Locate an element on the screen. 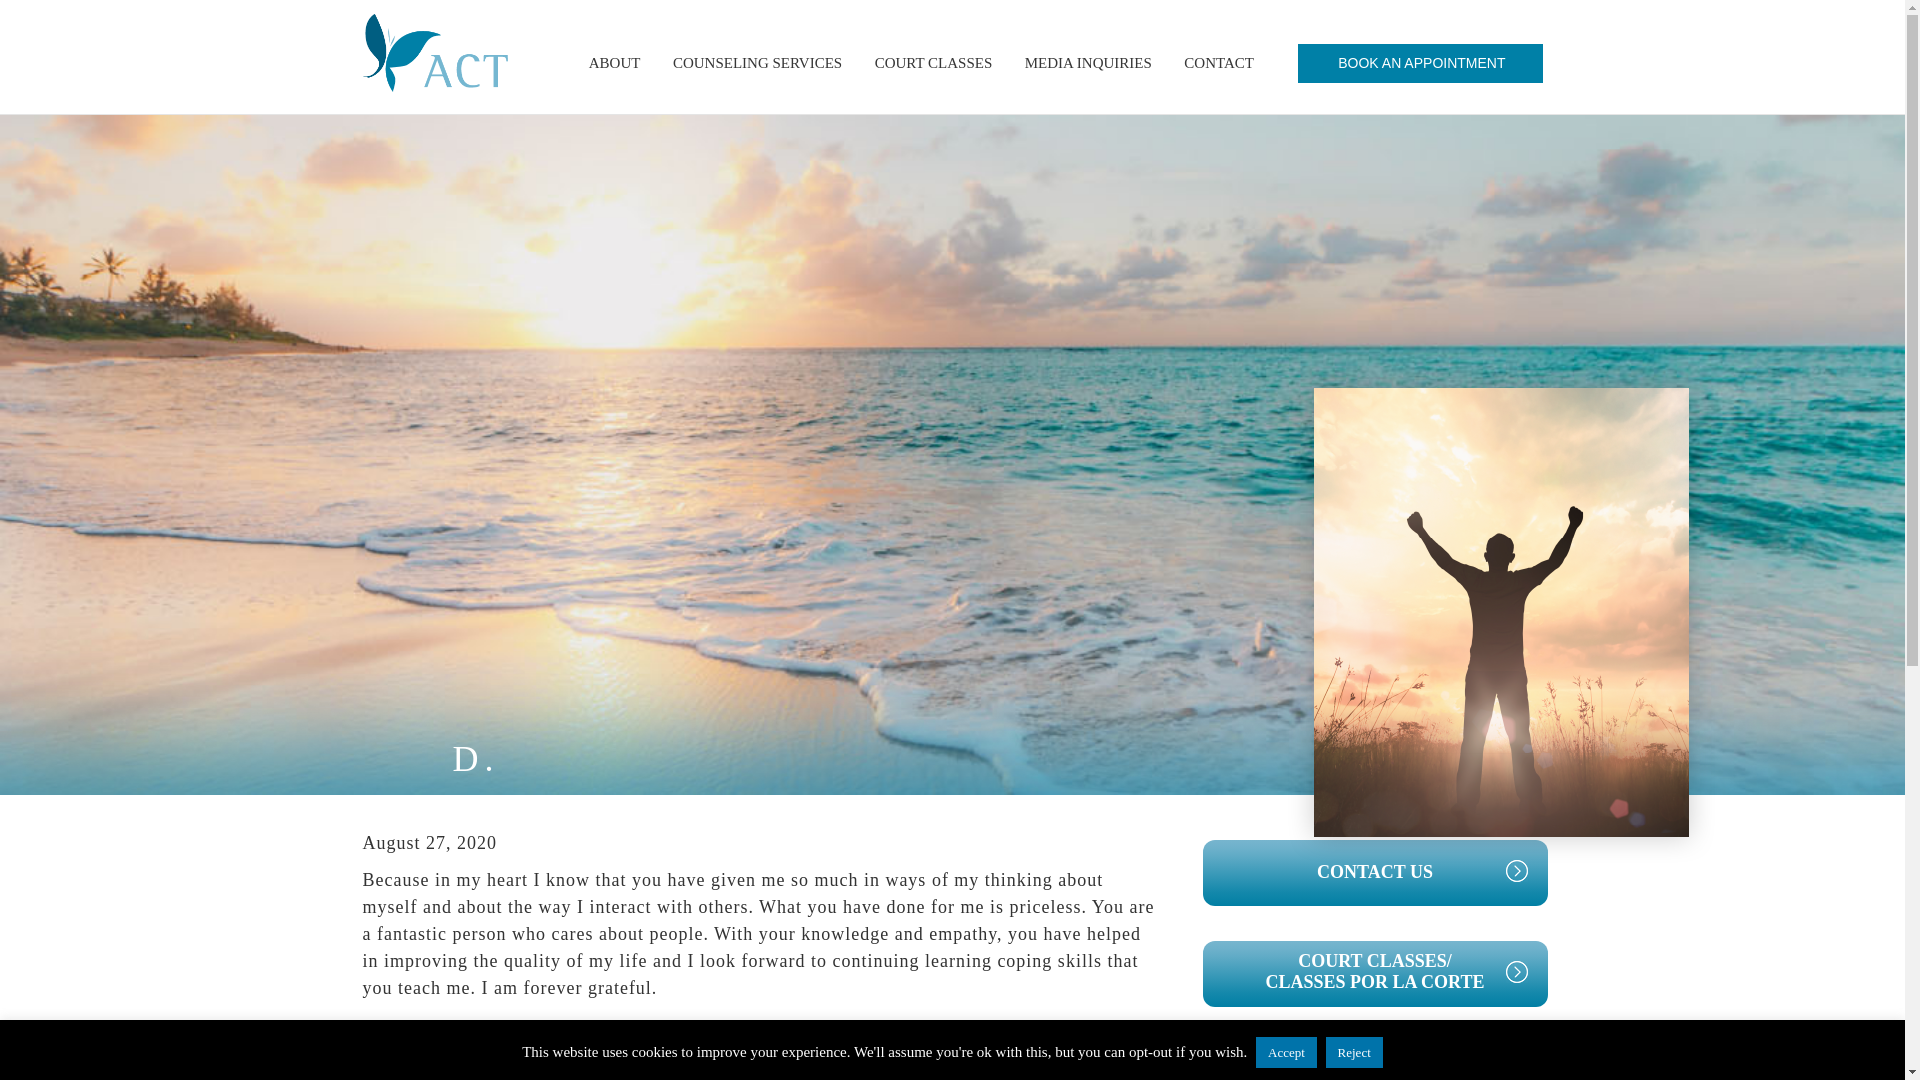 The width and height of the screenshot is (1920, 1080). MEDIA INQUIRIES is located at coordinates (1088, 64).